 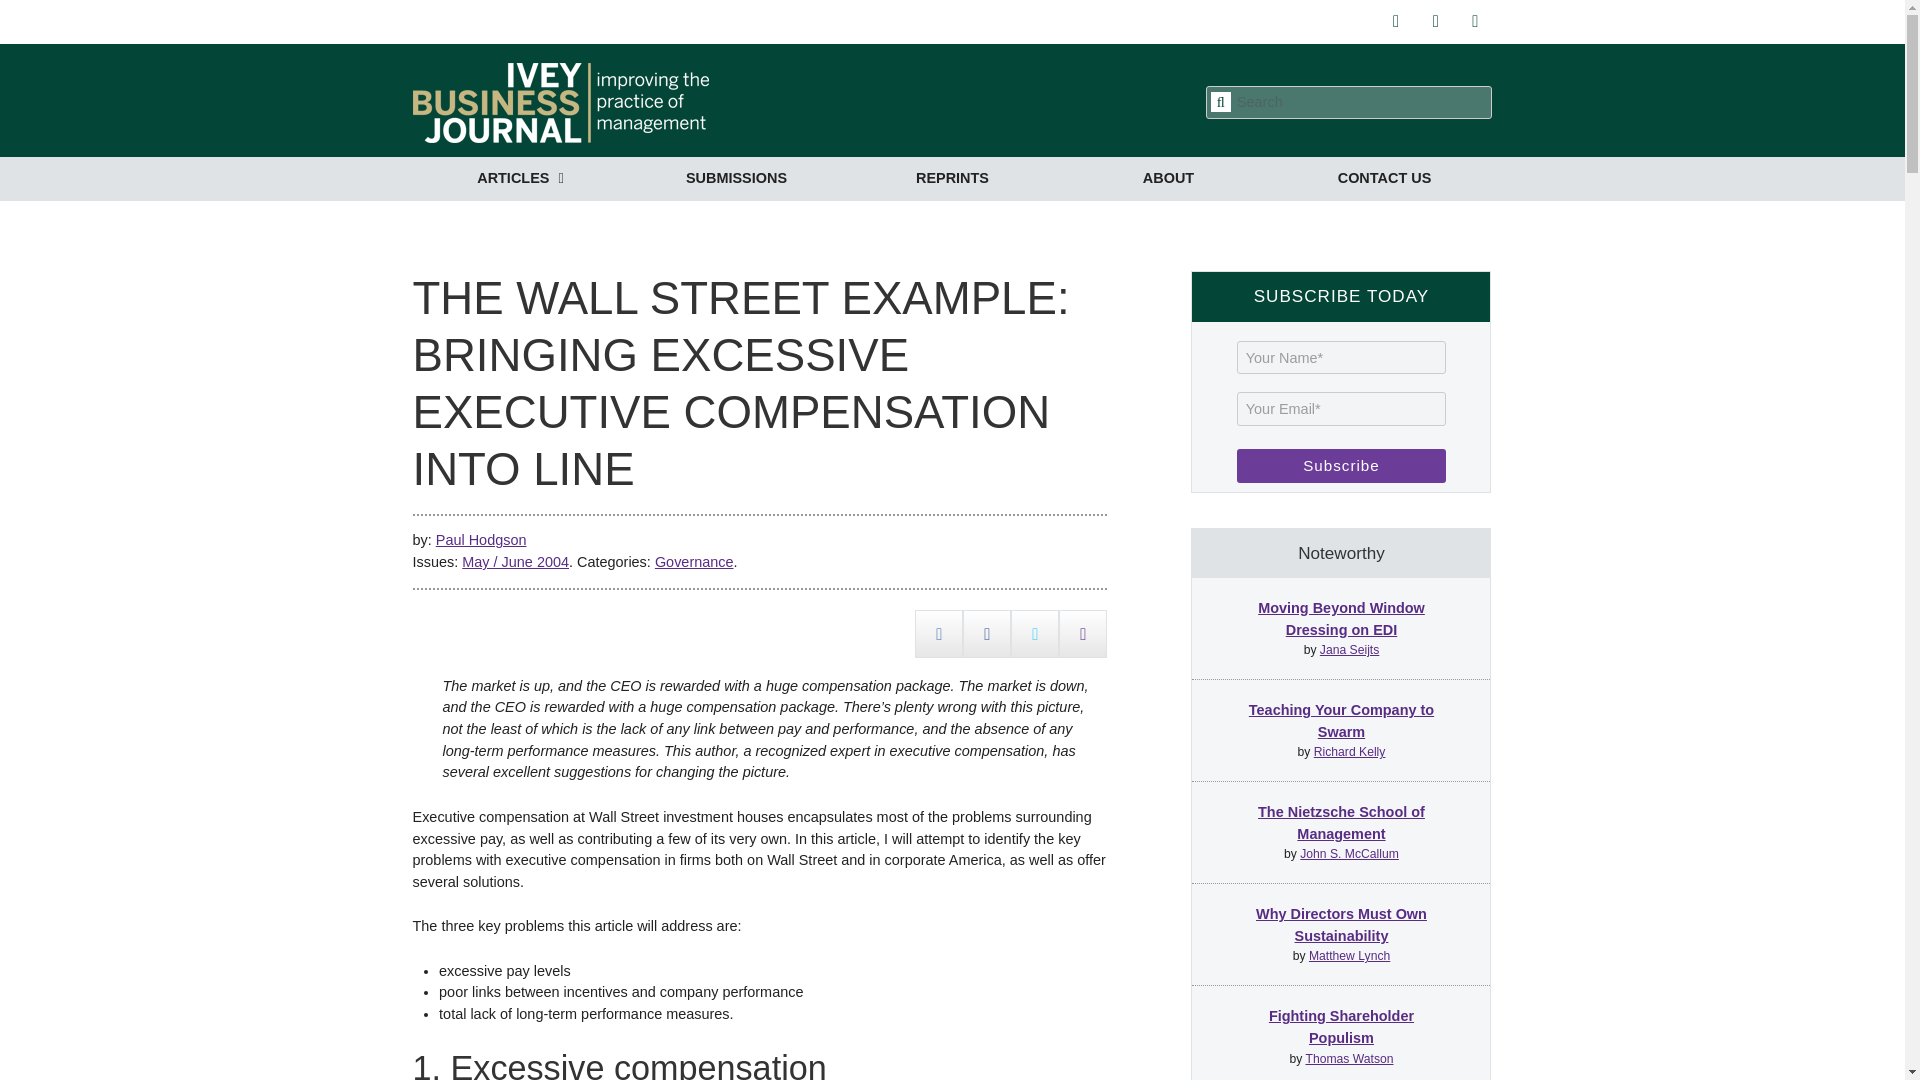 What do you see at coordinates (480, 540) in the screenshot?
I see `Paul Hodgson` at bounding box center [480, 540].